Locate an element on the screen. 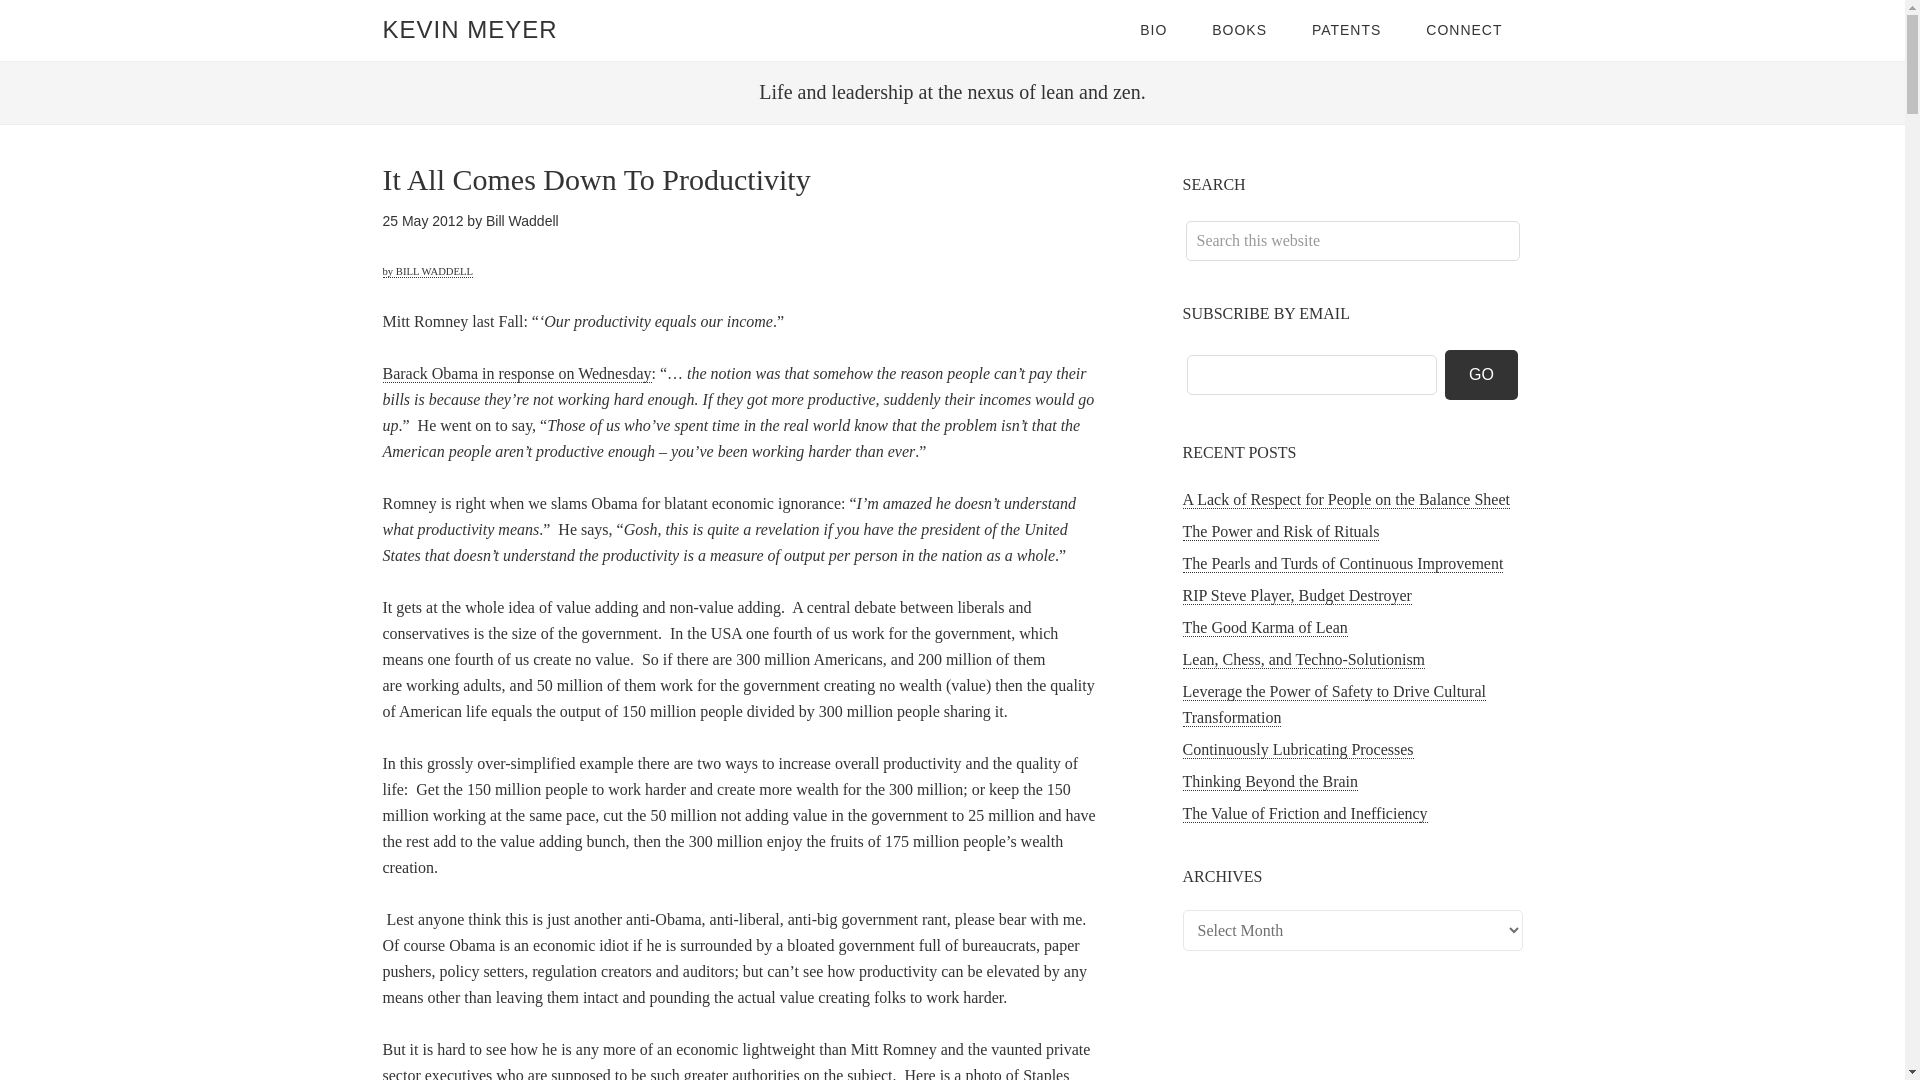 This screenshot has height=1080, width=1920. Barack Obama in response on Wednesday is located at coordinates (516, 374).